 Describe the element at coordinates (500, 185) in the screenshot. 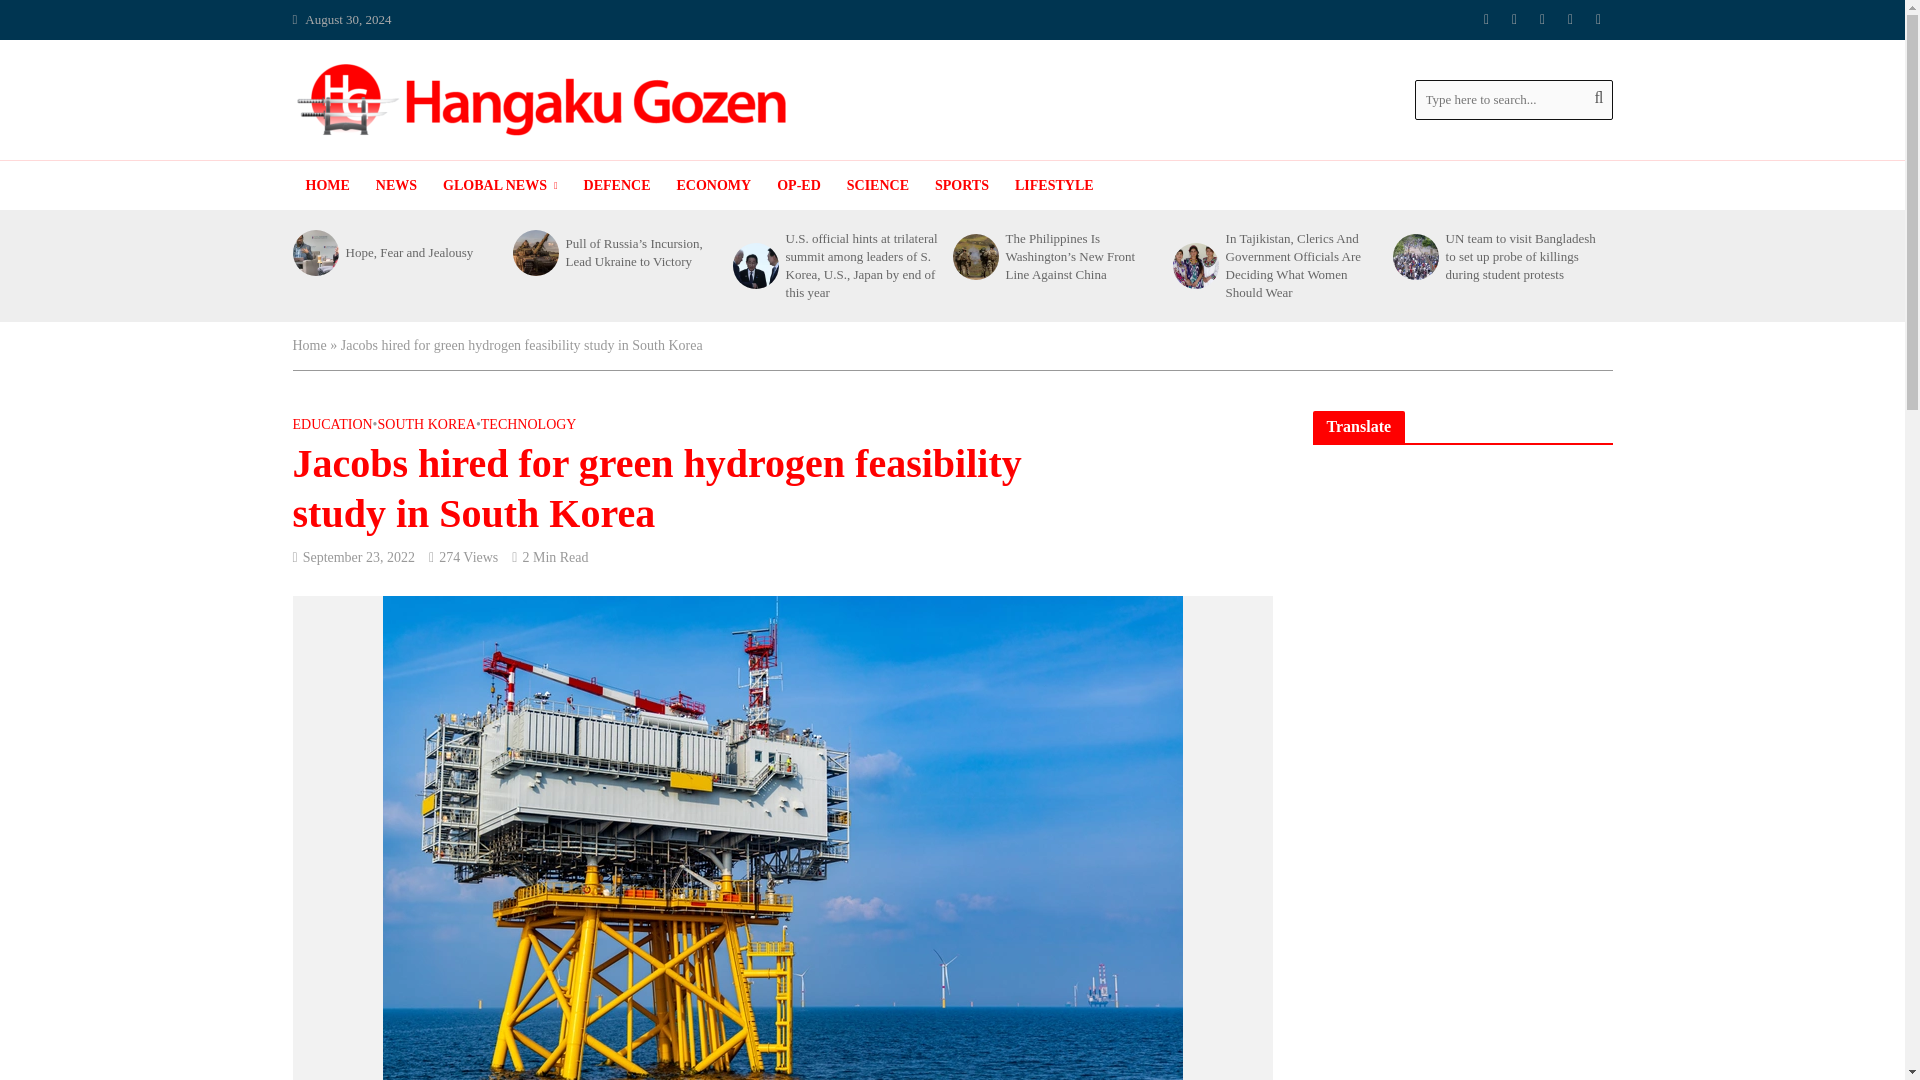

I see `GLOBAL NEWS` at that location.